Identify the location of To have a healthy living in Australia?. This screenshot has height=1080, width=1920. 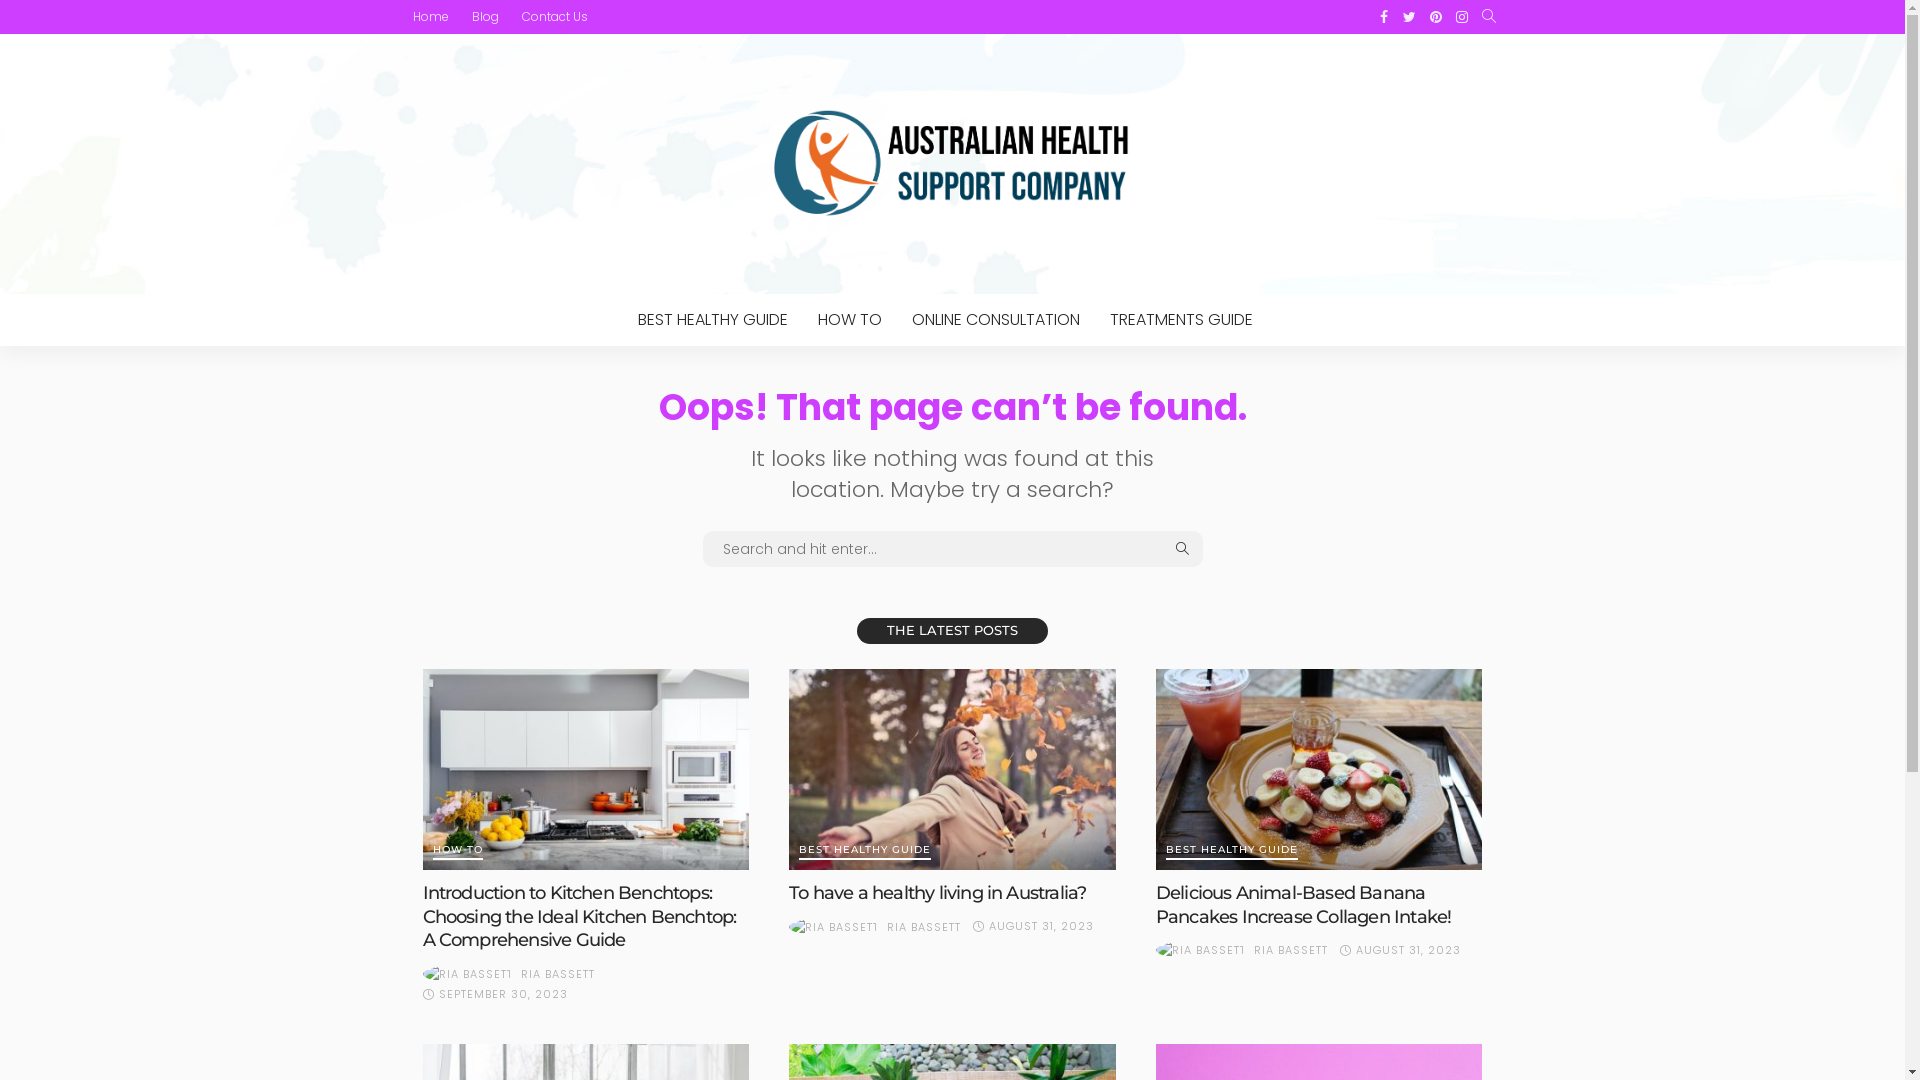
(952, 770).